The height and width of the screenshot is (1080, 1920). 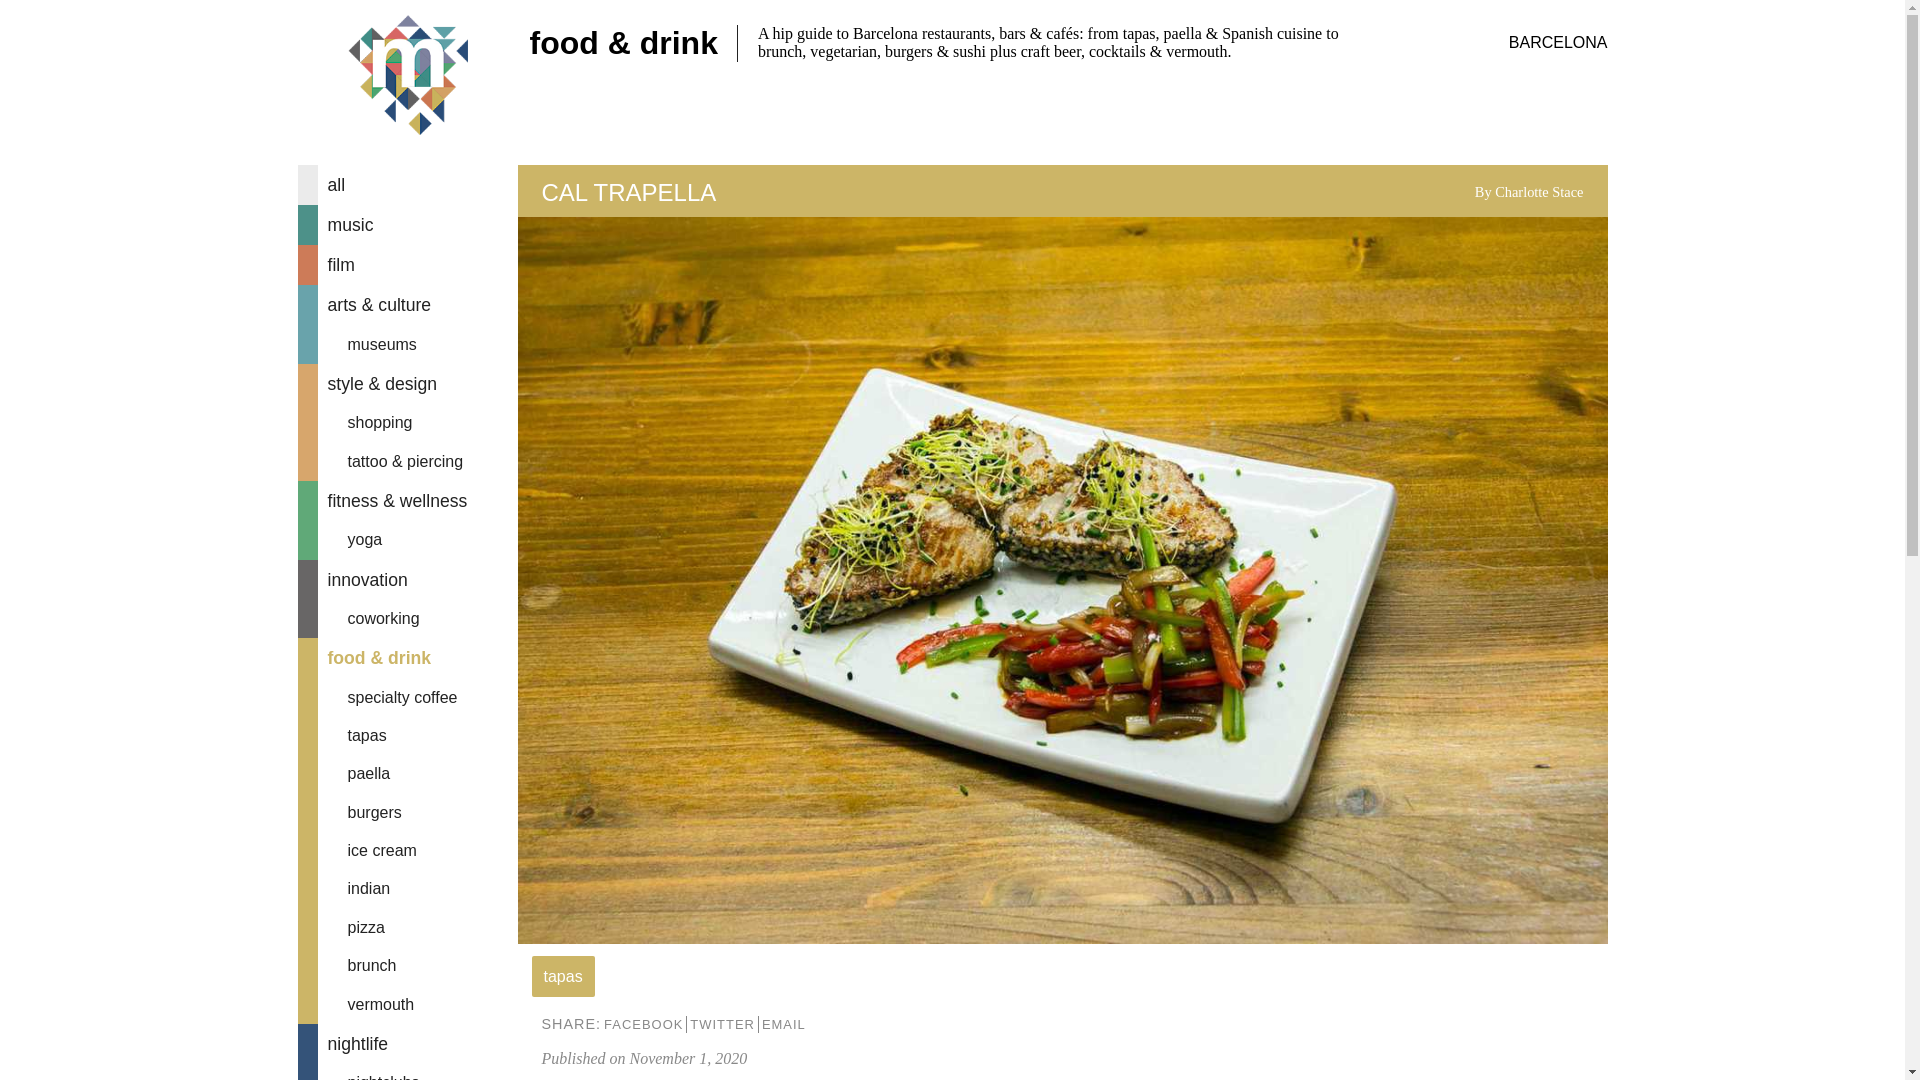 What do you see at coordinates (408, 966) in the screenshot?
I see `brunch` at bounding box center [408, 966].